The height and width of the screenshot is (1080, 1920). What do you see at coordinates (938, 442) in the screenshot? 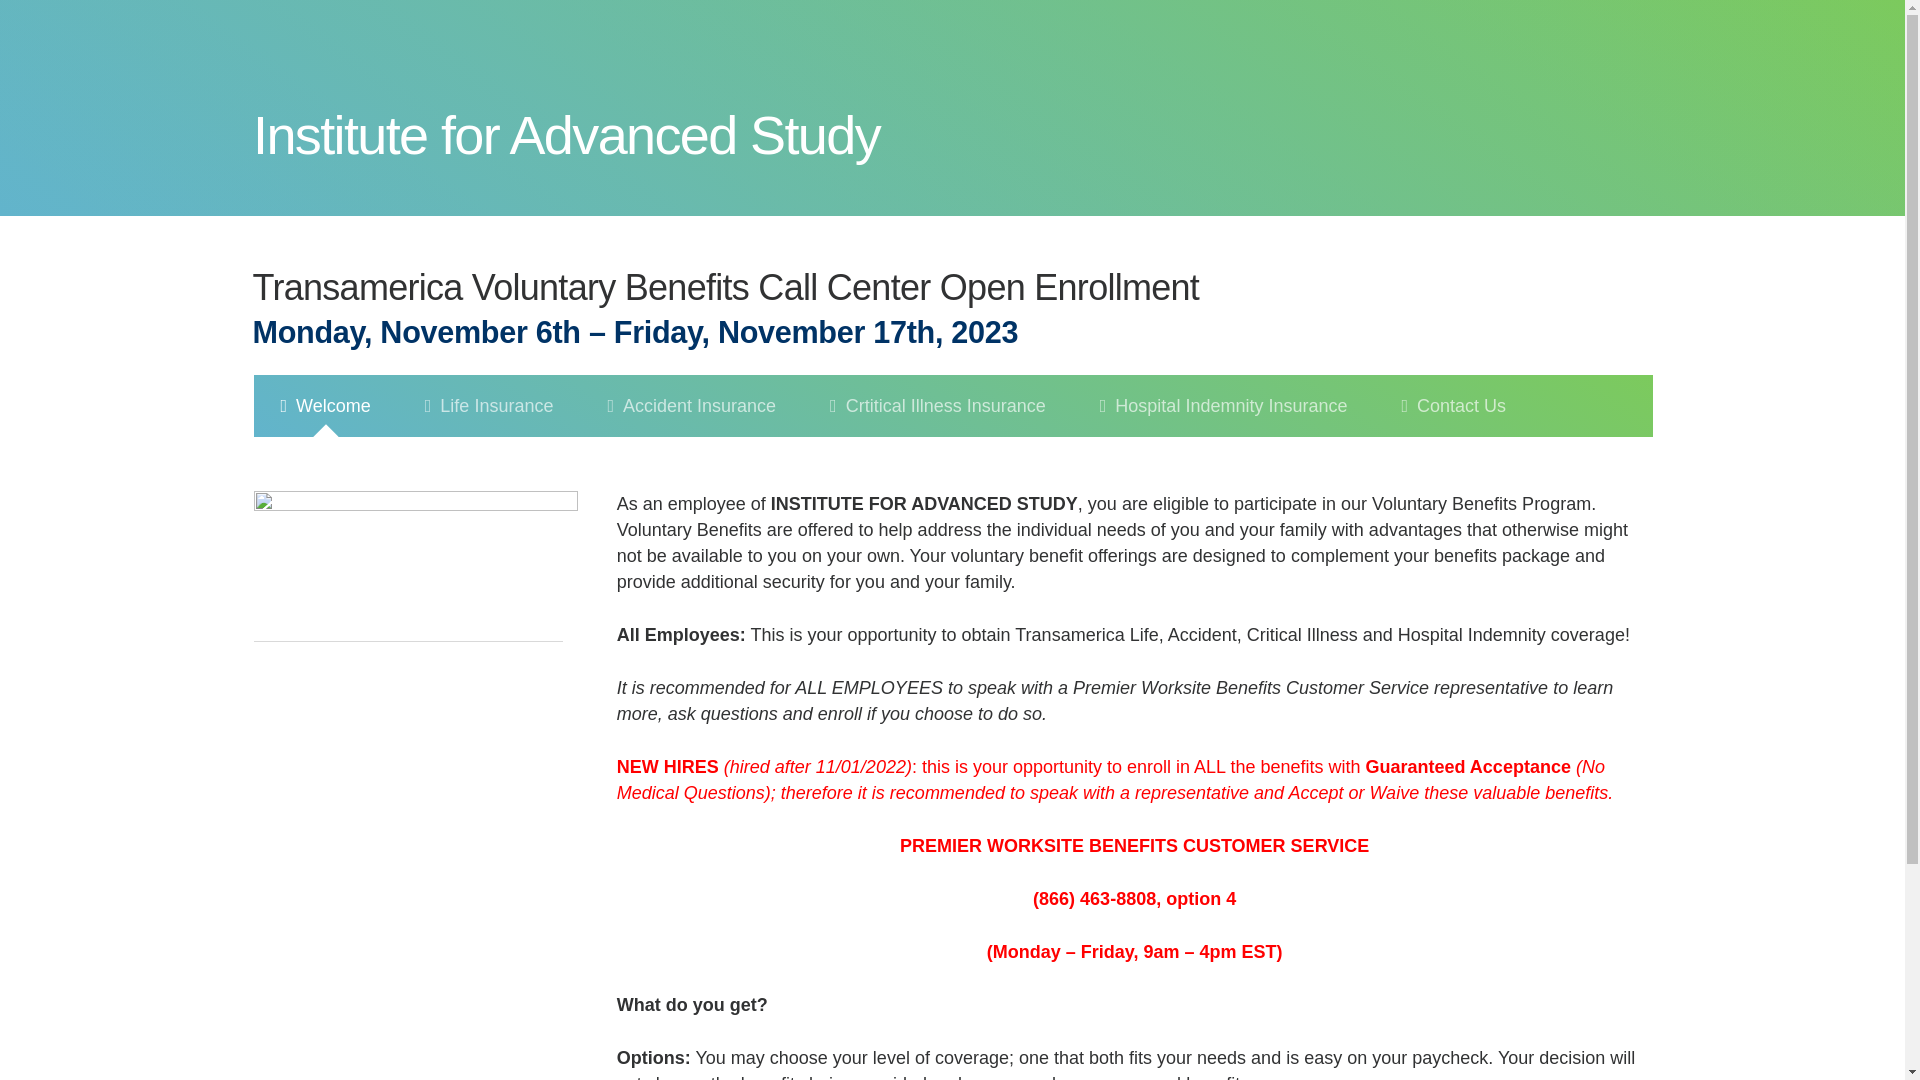
I see `Crtitical Illness Insurance` at bounding box center [938, 442].